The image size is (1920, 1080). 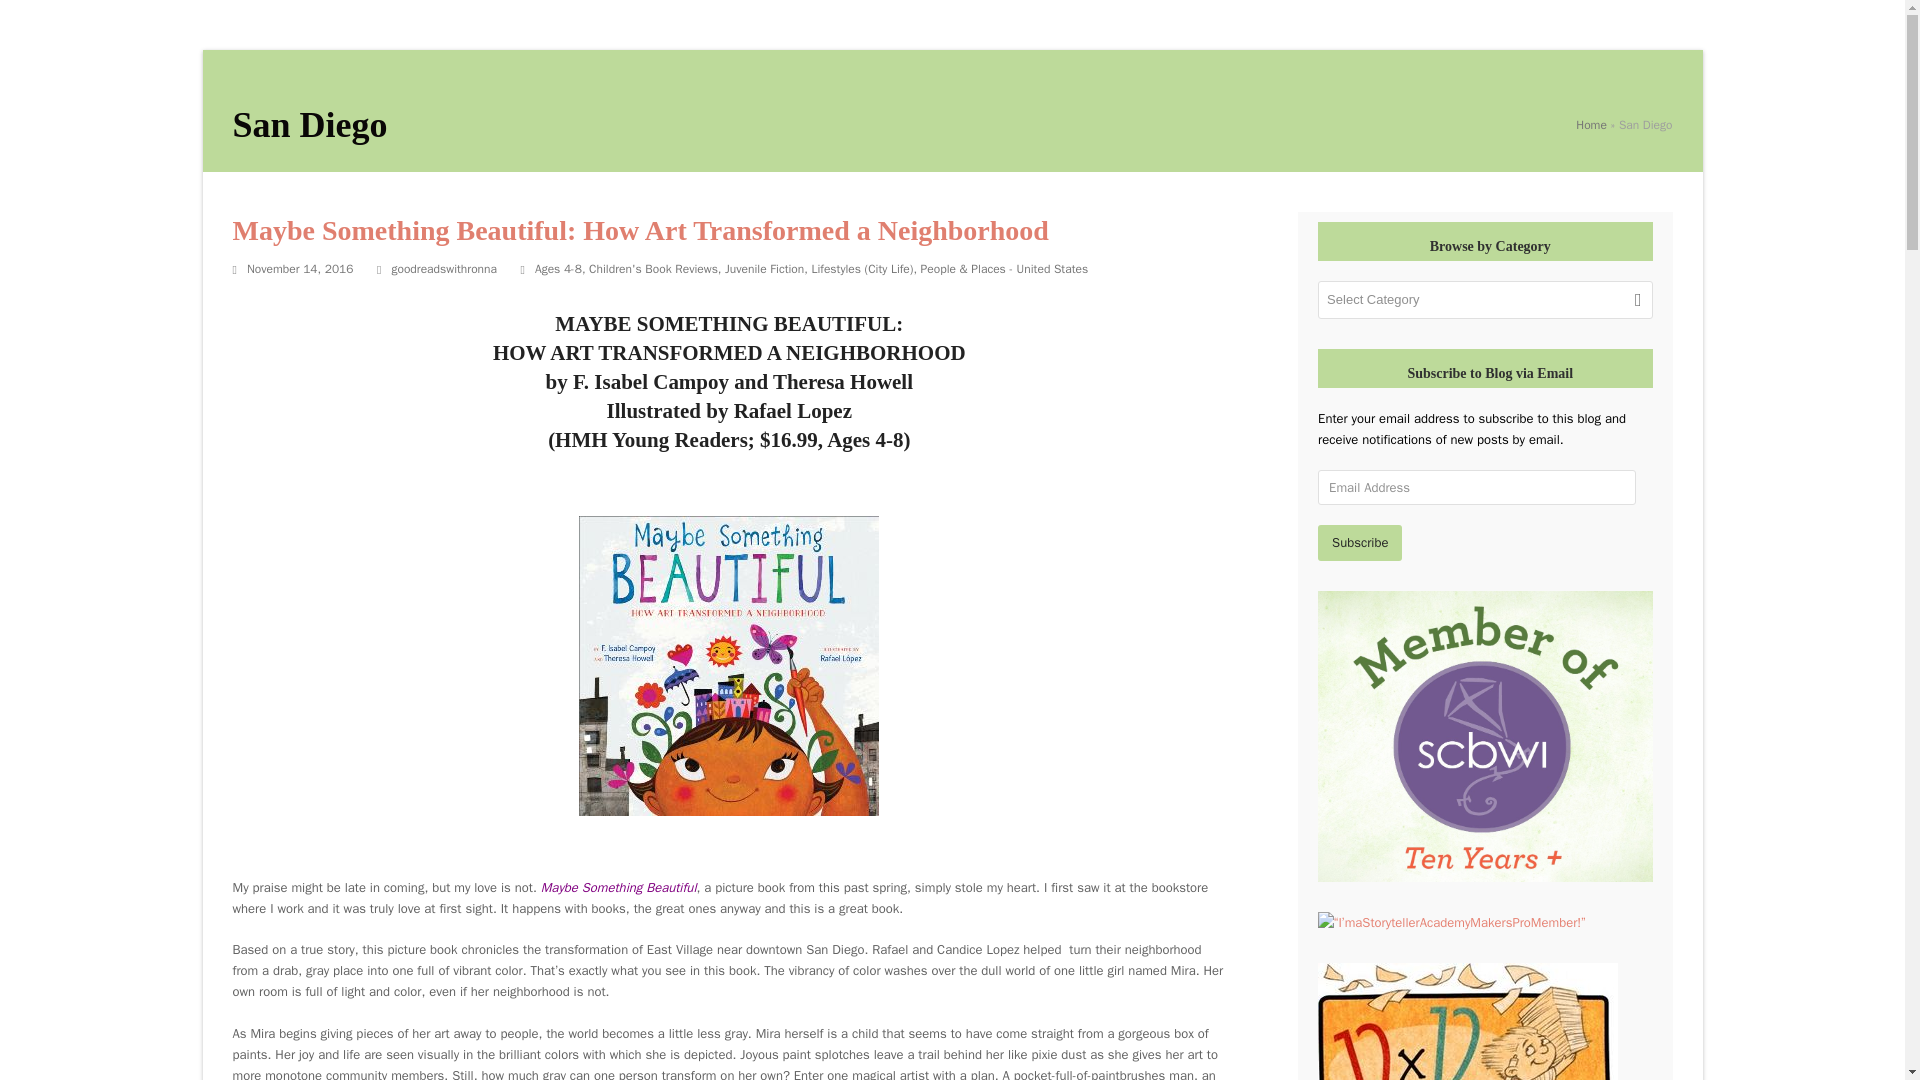 I want to click on goodreadswithronna, so click(x=444, y=268).